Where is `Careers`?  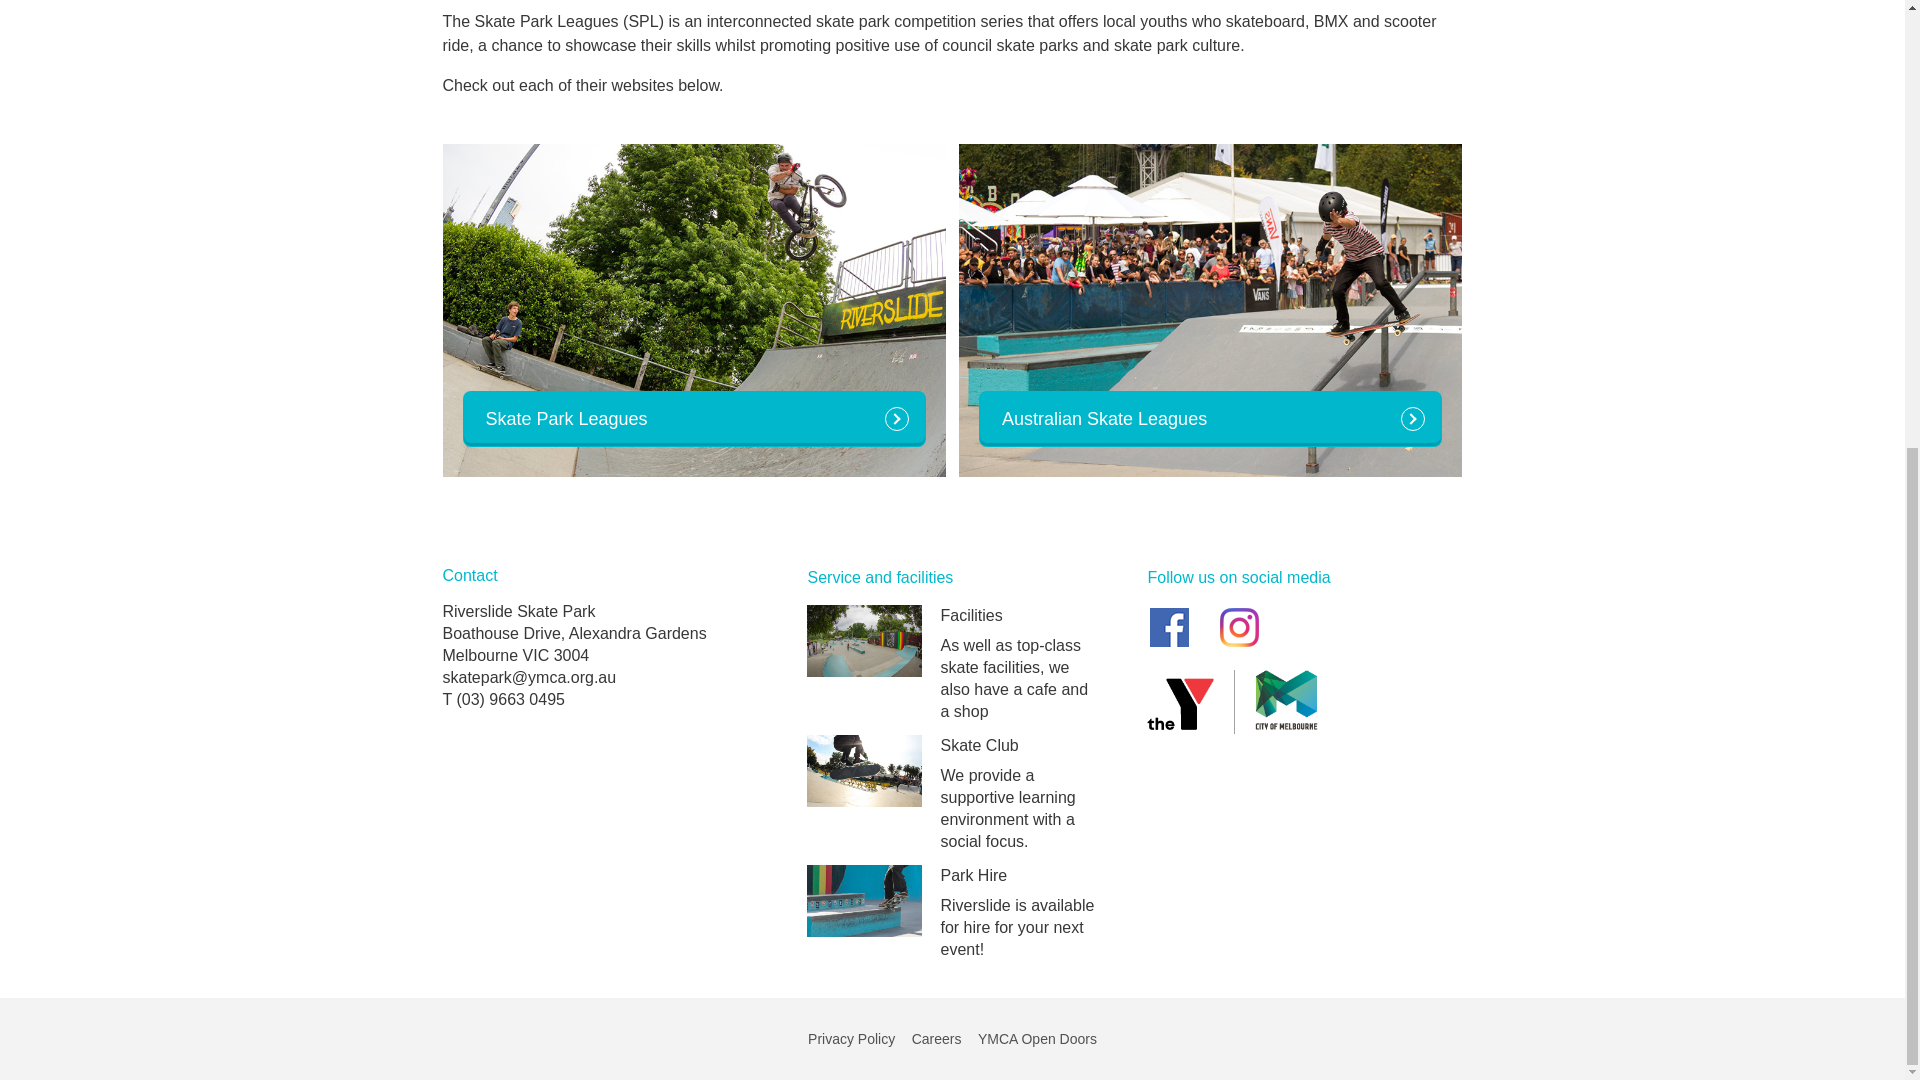 Careers is located at coordinates (936, 1038).